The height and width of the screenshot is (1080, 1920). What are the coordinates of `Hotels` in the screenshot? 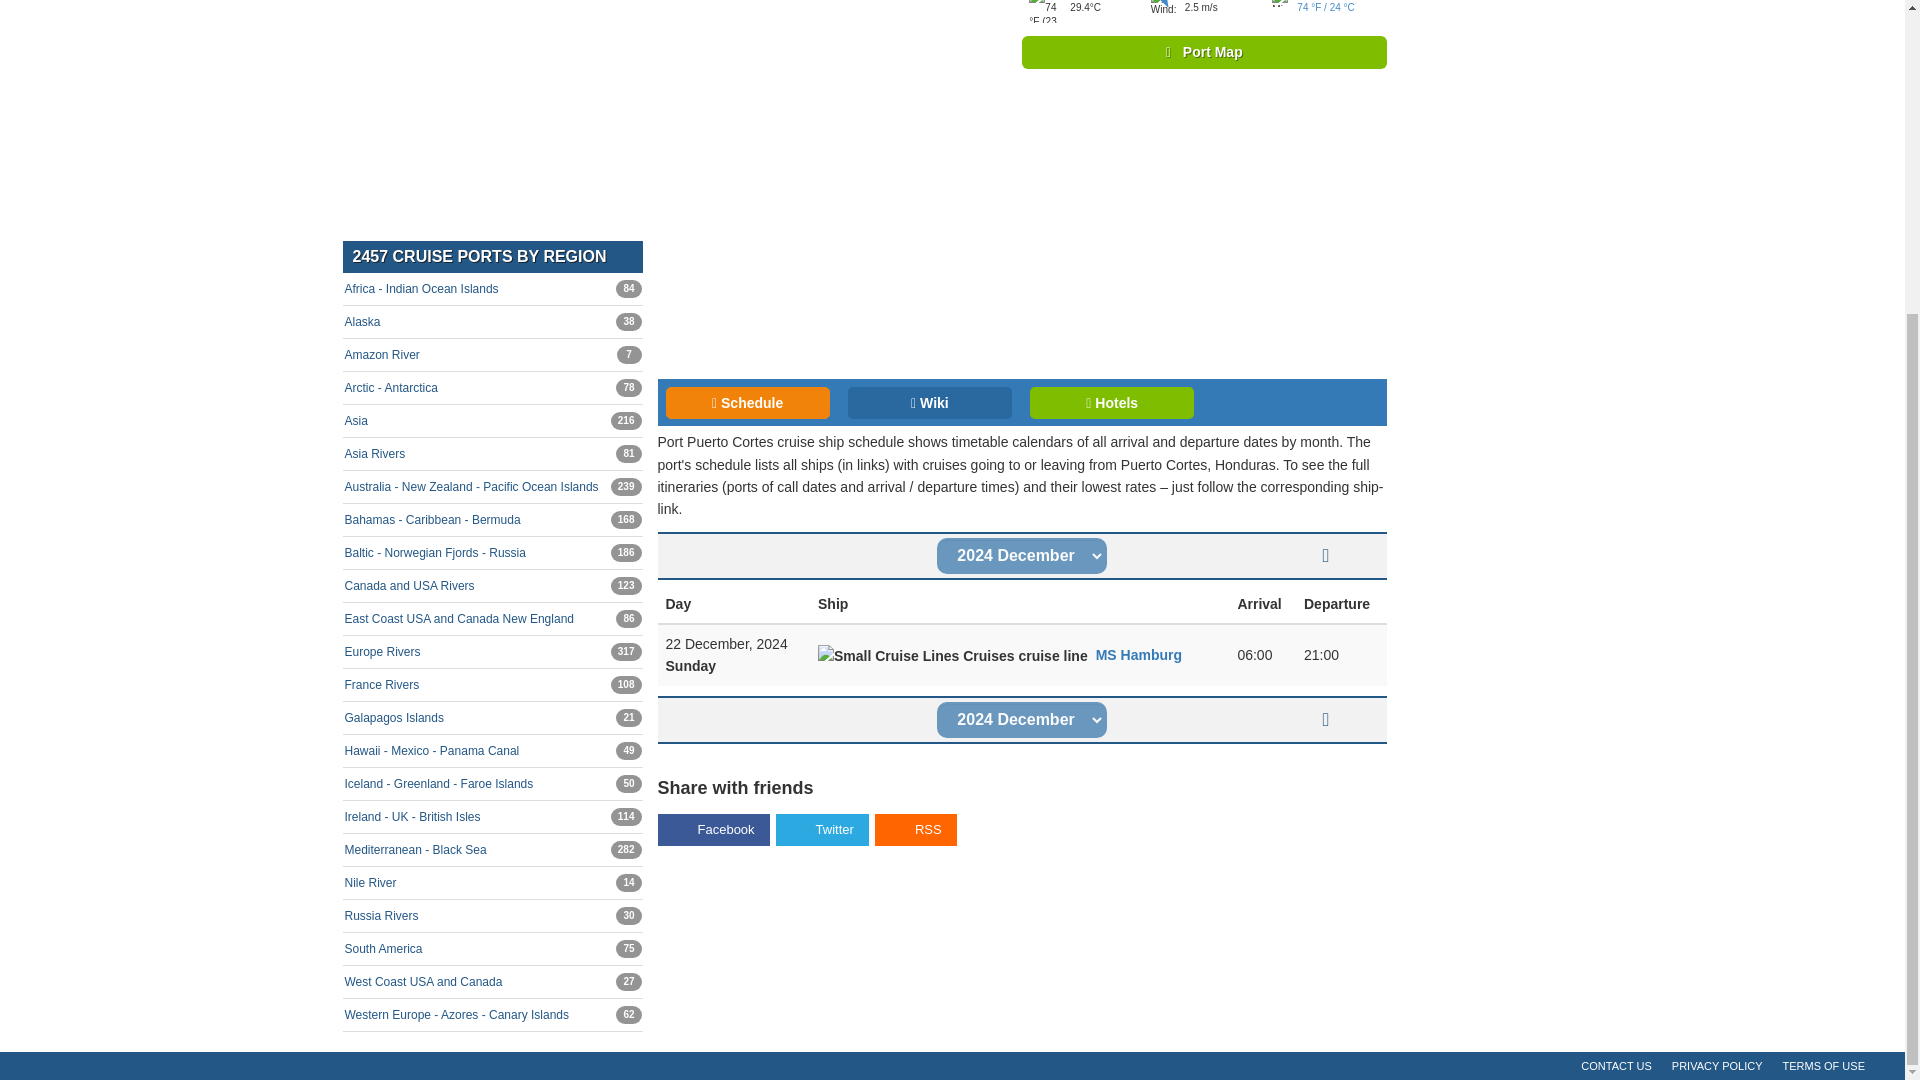 It's located at (822, 830).